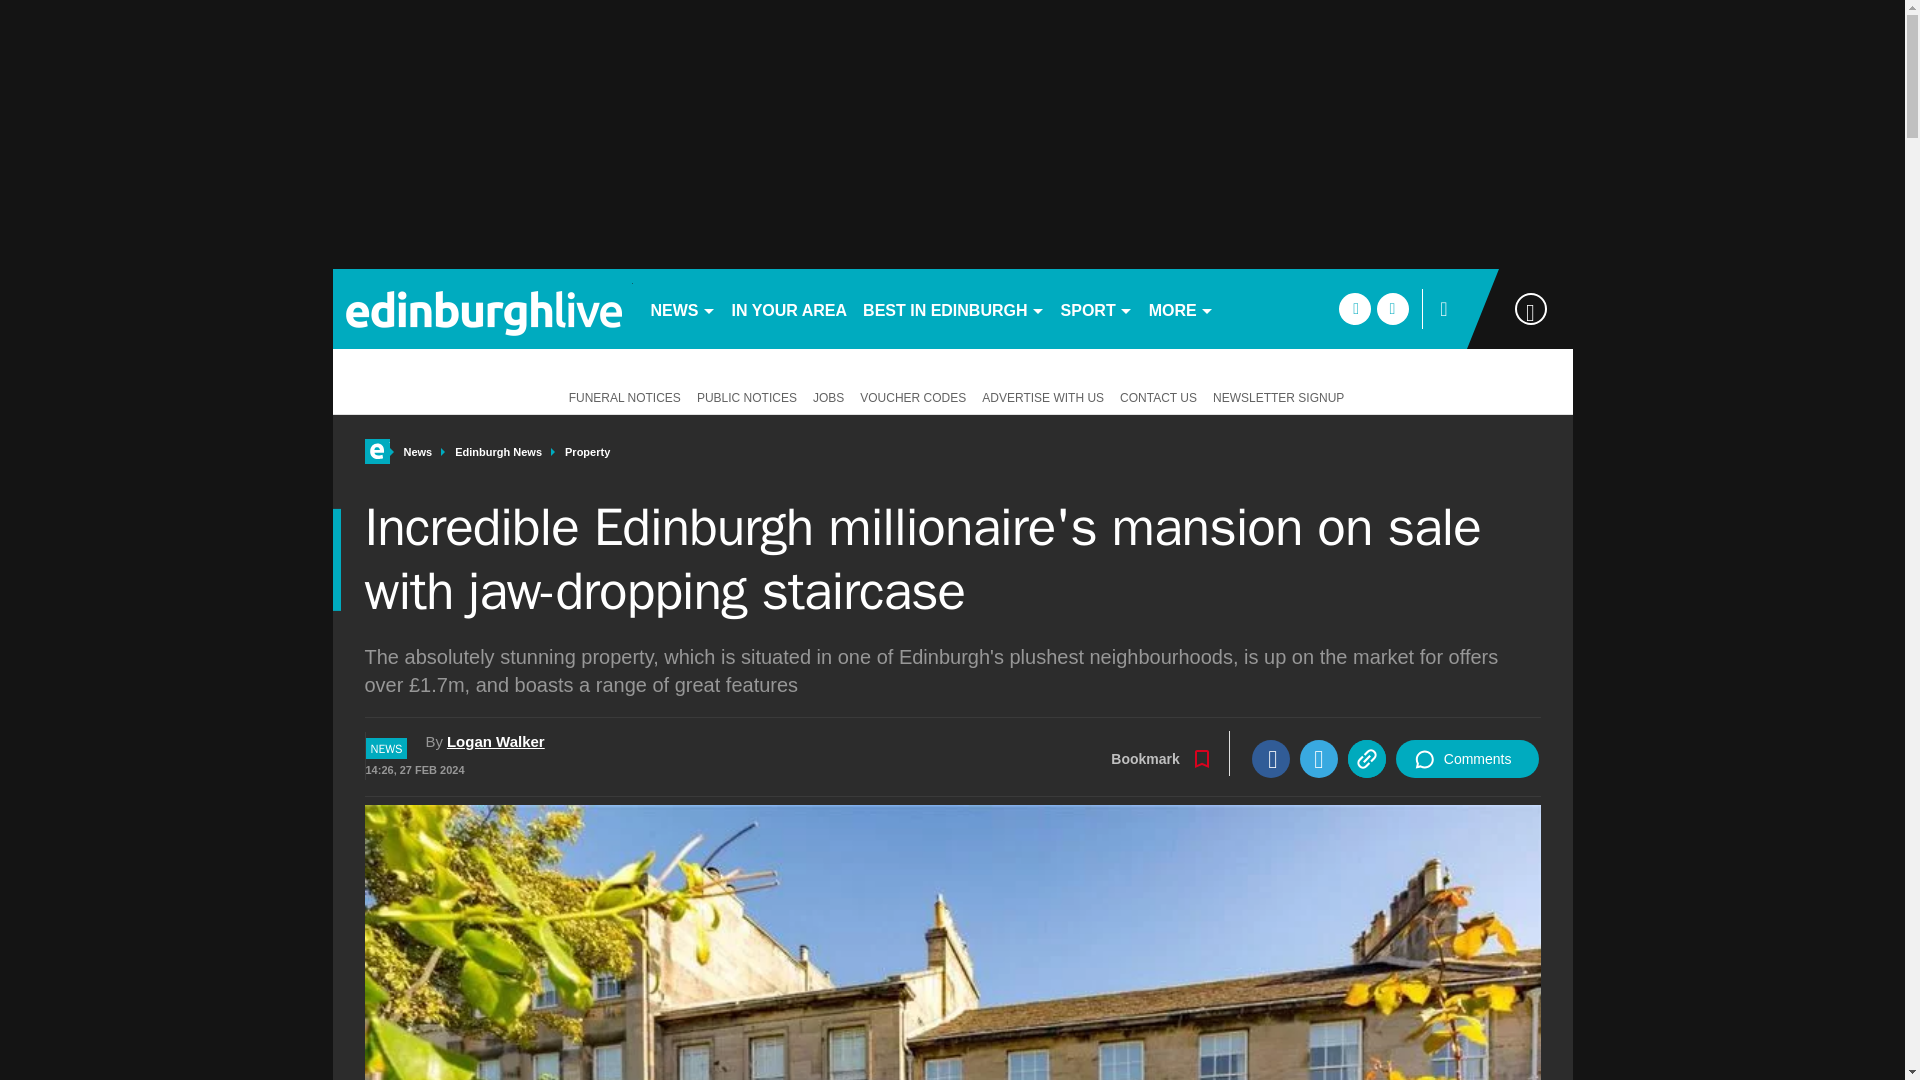 This screenshot has height=1080, width=1920. I want to click on IN YOUR AREA, so click(790, 308).